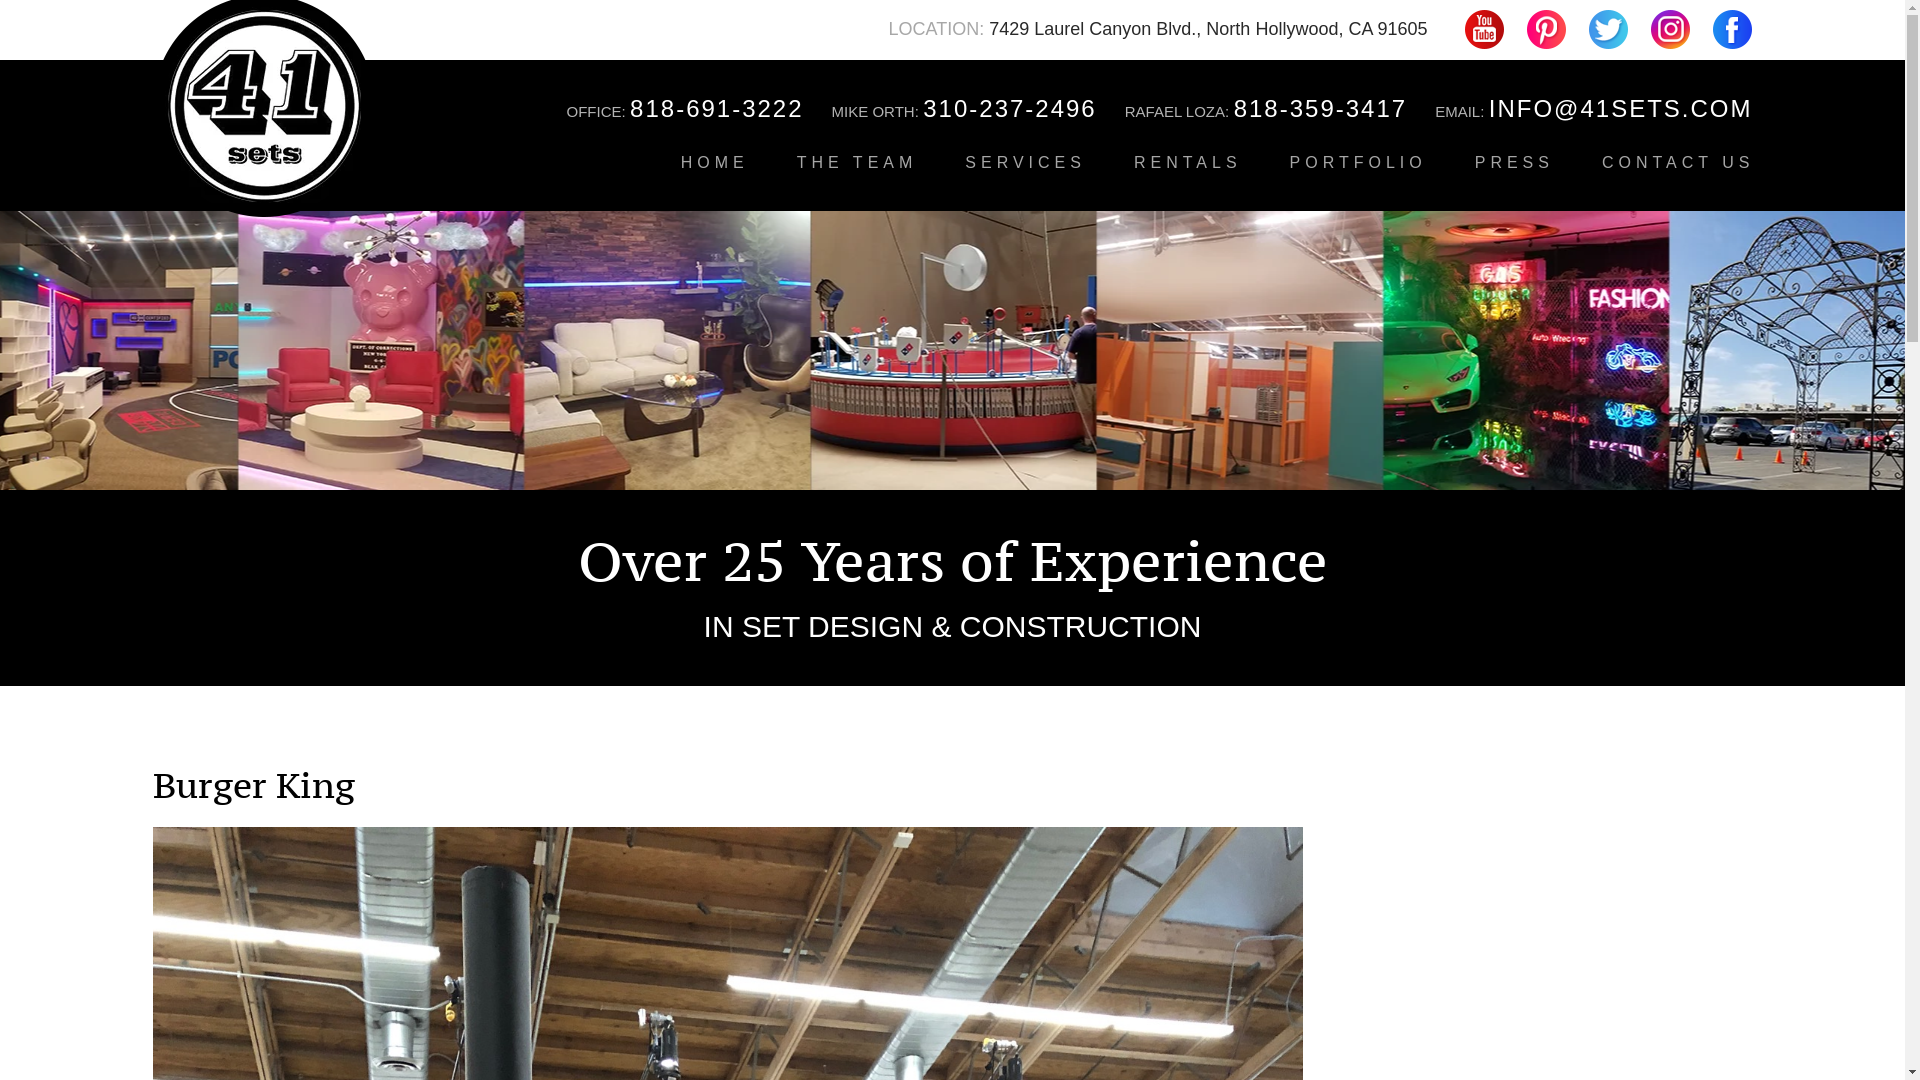  I want to click on HOME, so click(715, 162).